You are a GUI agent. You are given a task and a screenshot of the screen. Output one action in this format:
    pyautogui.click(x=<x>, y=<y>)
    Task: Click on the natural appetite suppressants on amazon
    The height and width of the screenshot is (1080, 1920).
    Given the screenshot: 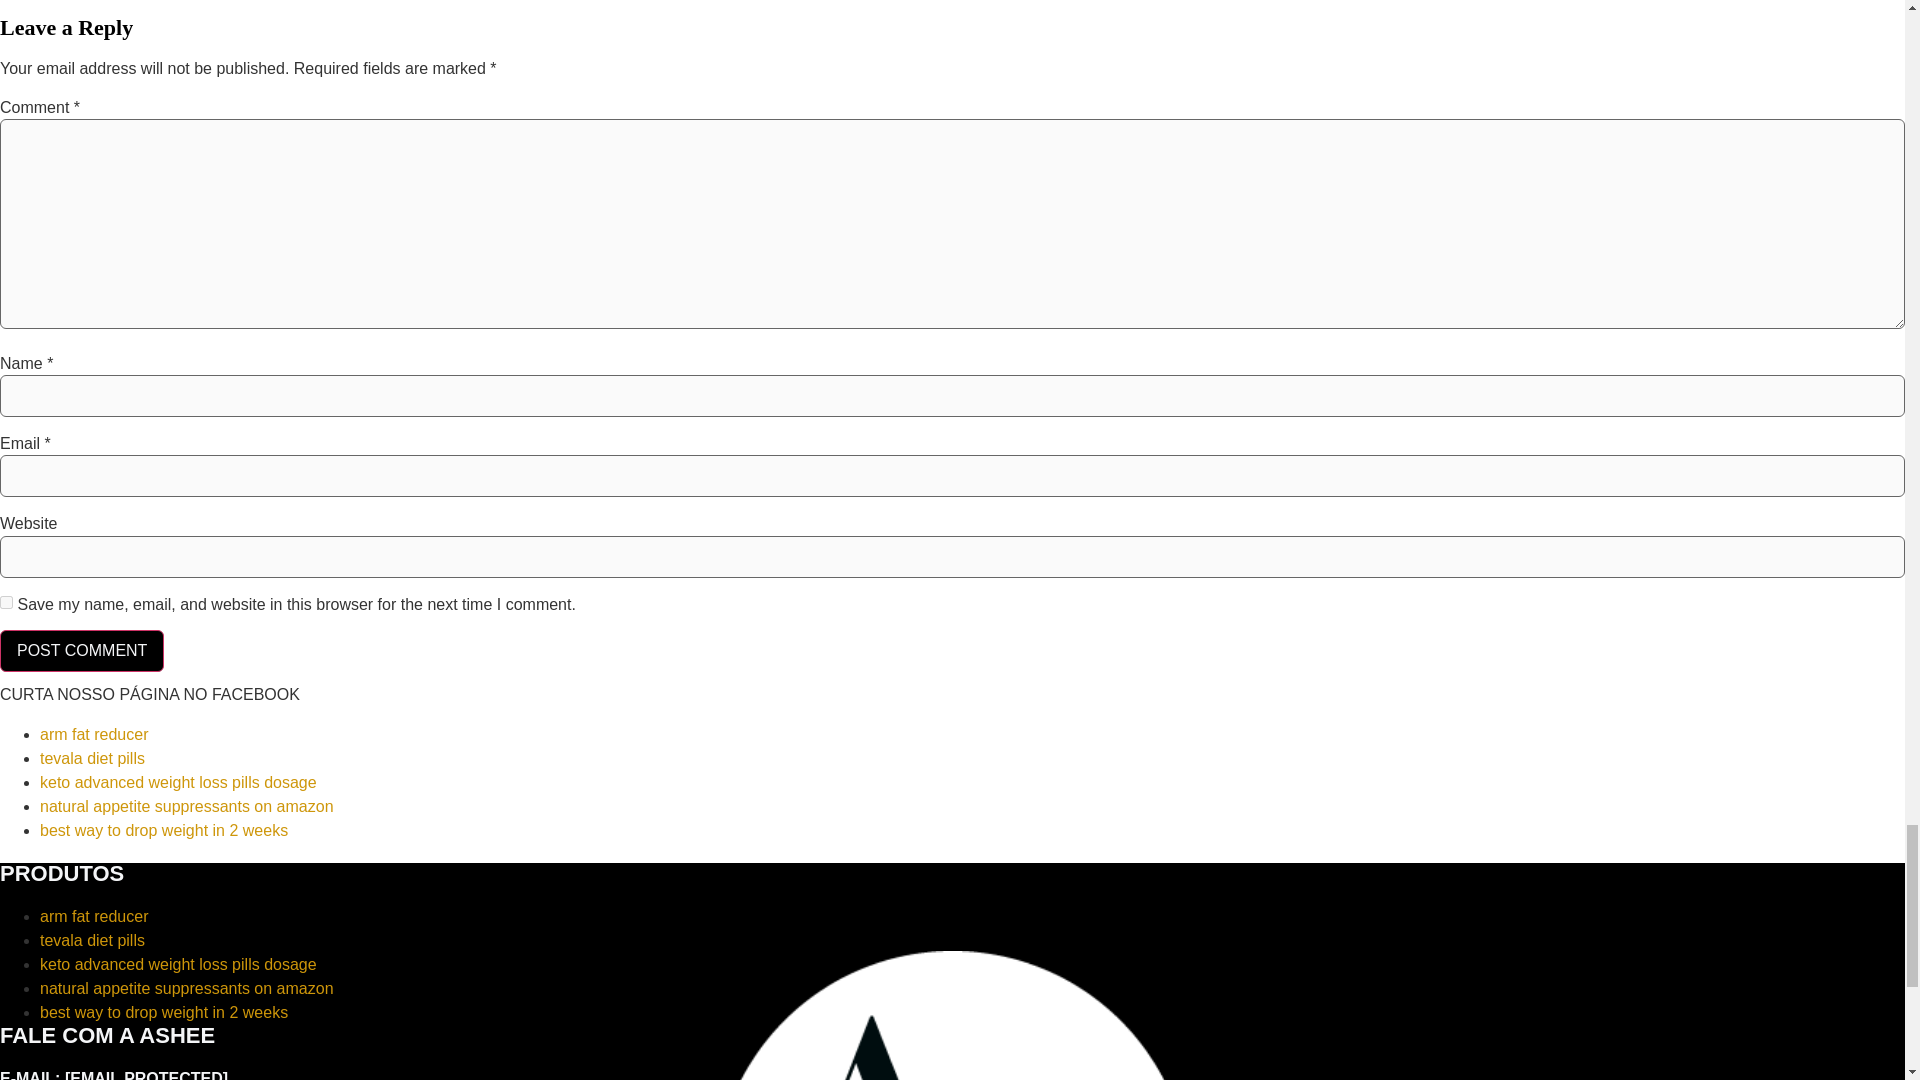 What is the action you would take?
    pyautogui.click(x=187, y=806)
    